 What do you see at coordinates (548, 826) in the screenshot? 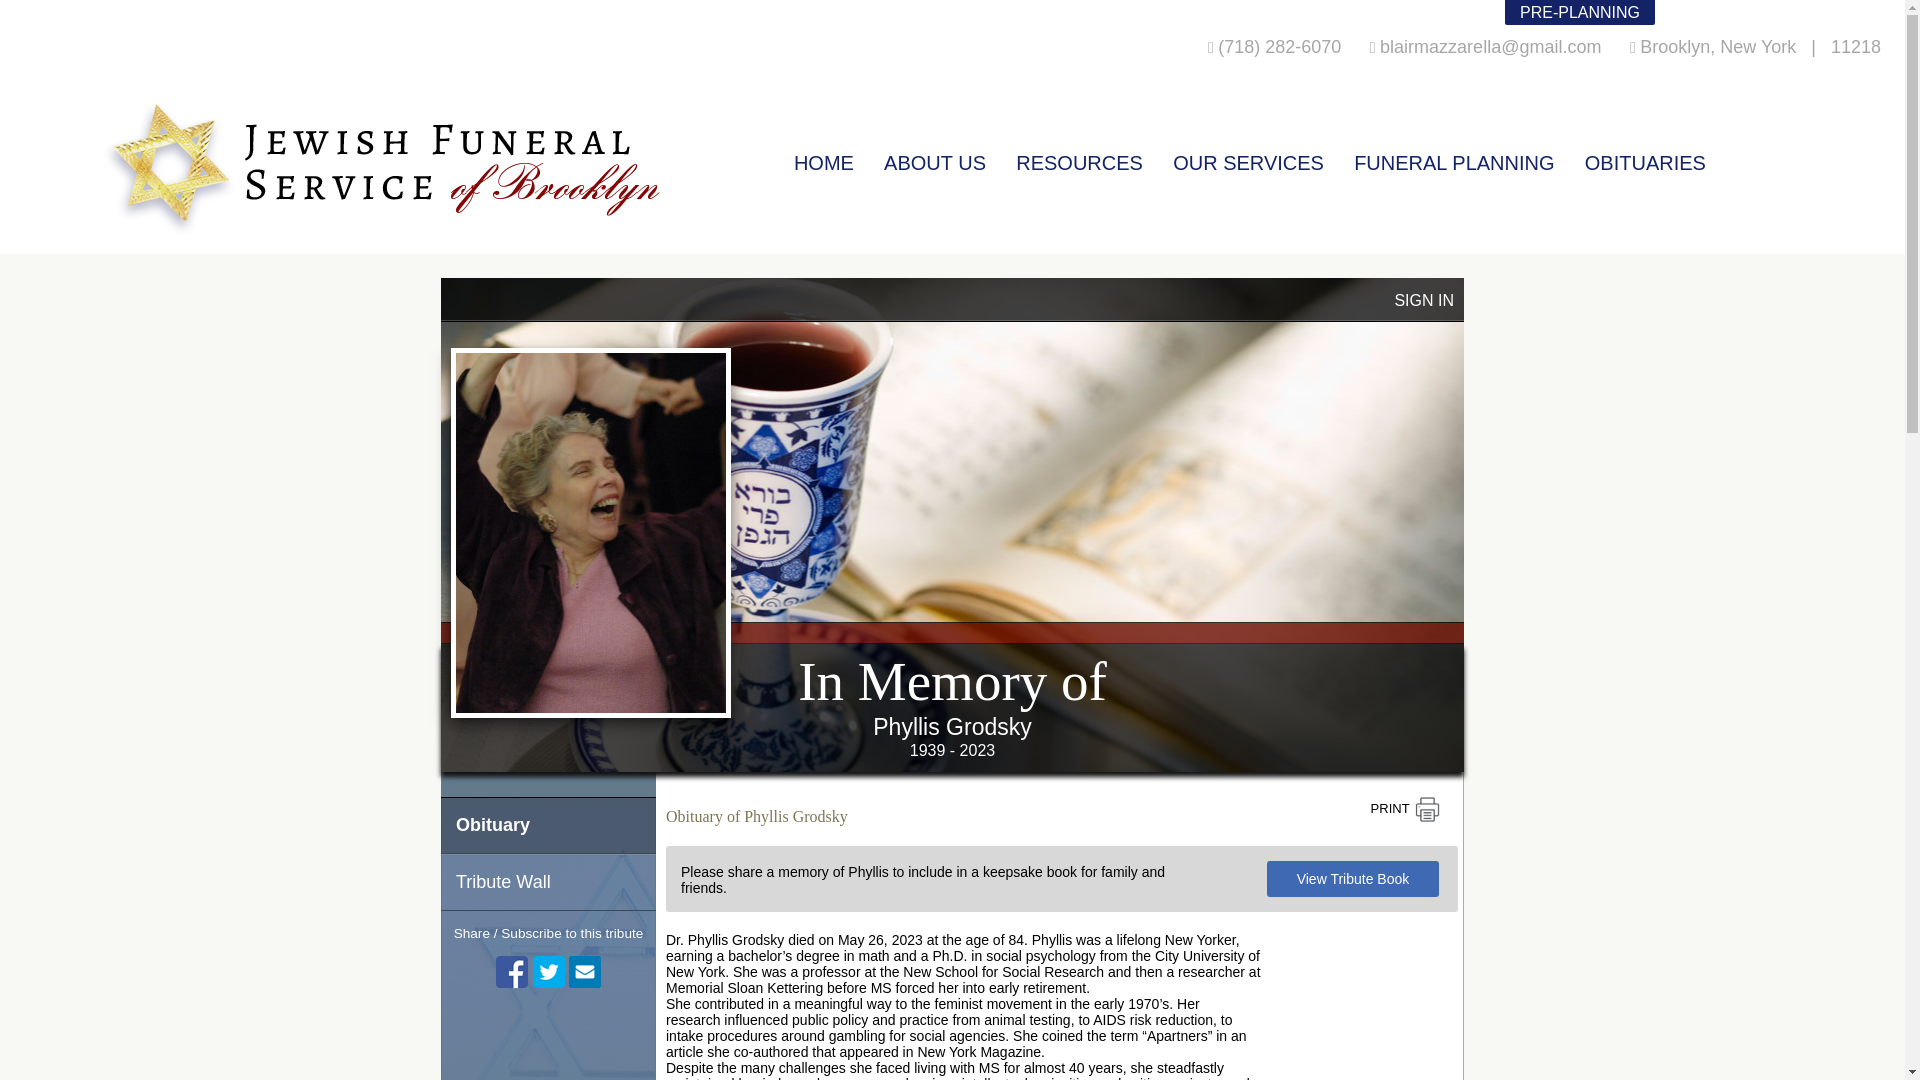
I see `Obituary` at bounding box center [548, 826].